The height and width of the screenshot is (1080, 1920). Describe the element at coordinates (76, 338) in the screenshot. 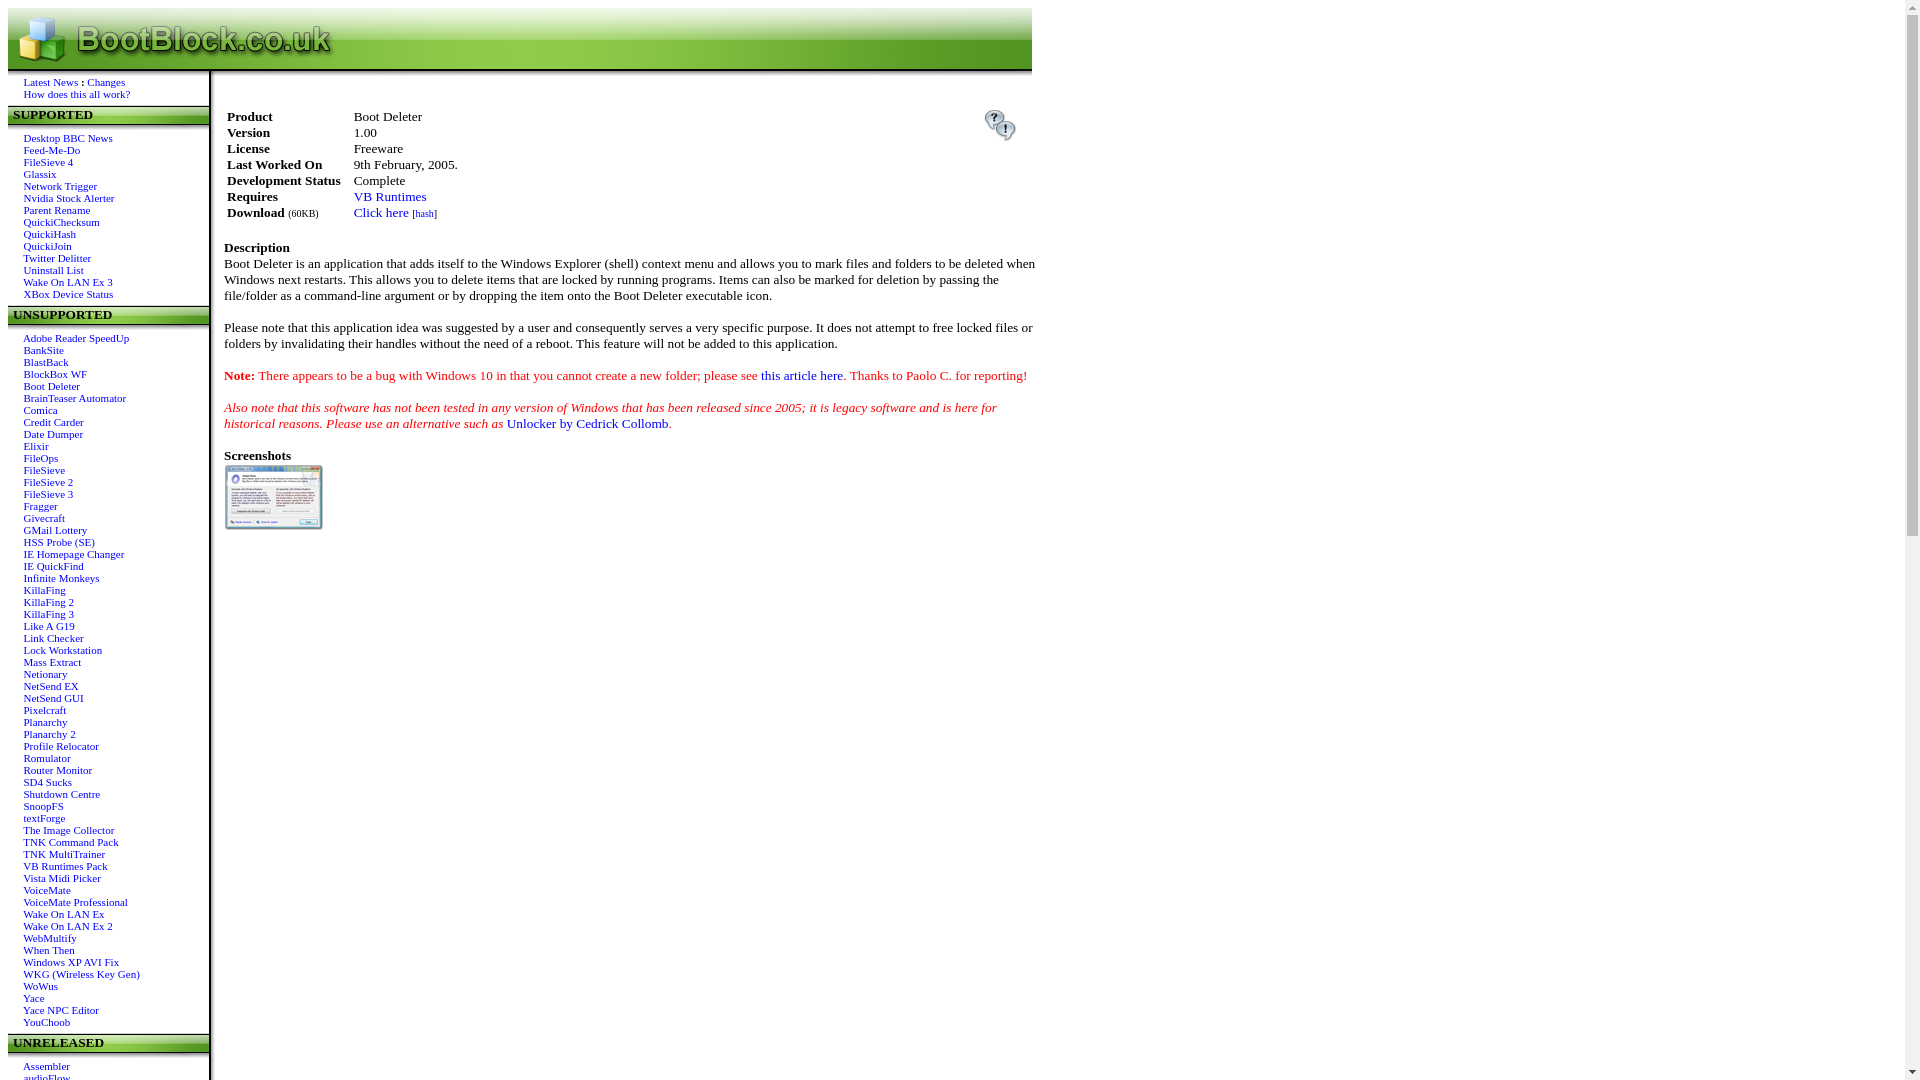

I see `Adobe Reader SpeedUp` at that location.